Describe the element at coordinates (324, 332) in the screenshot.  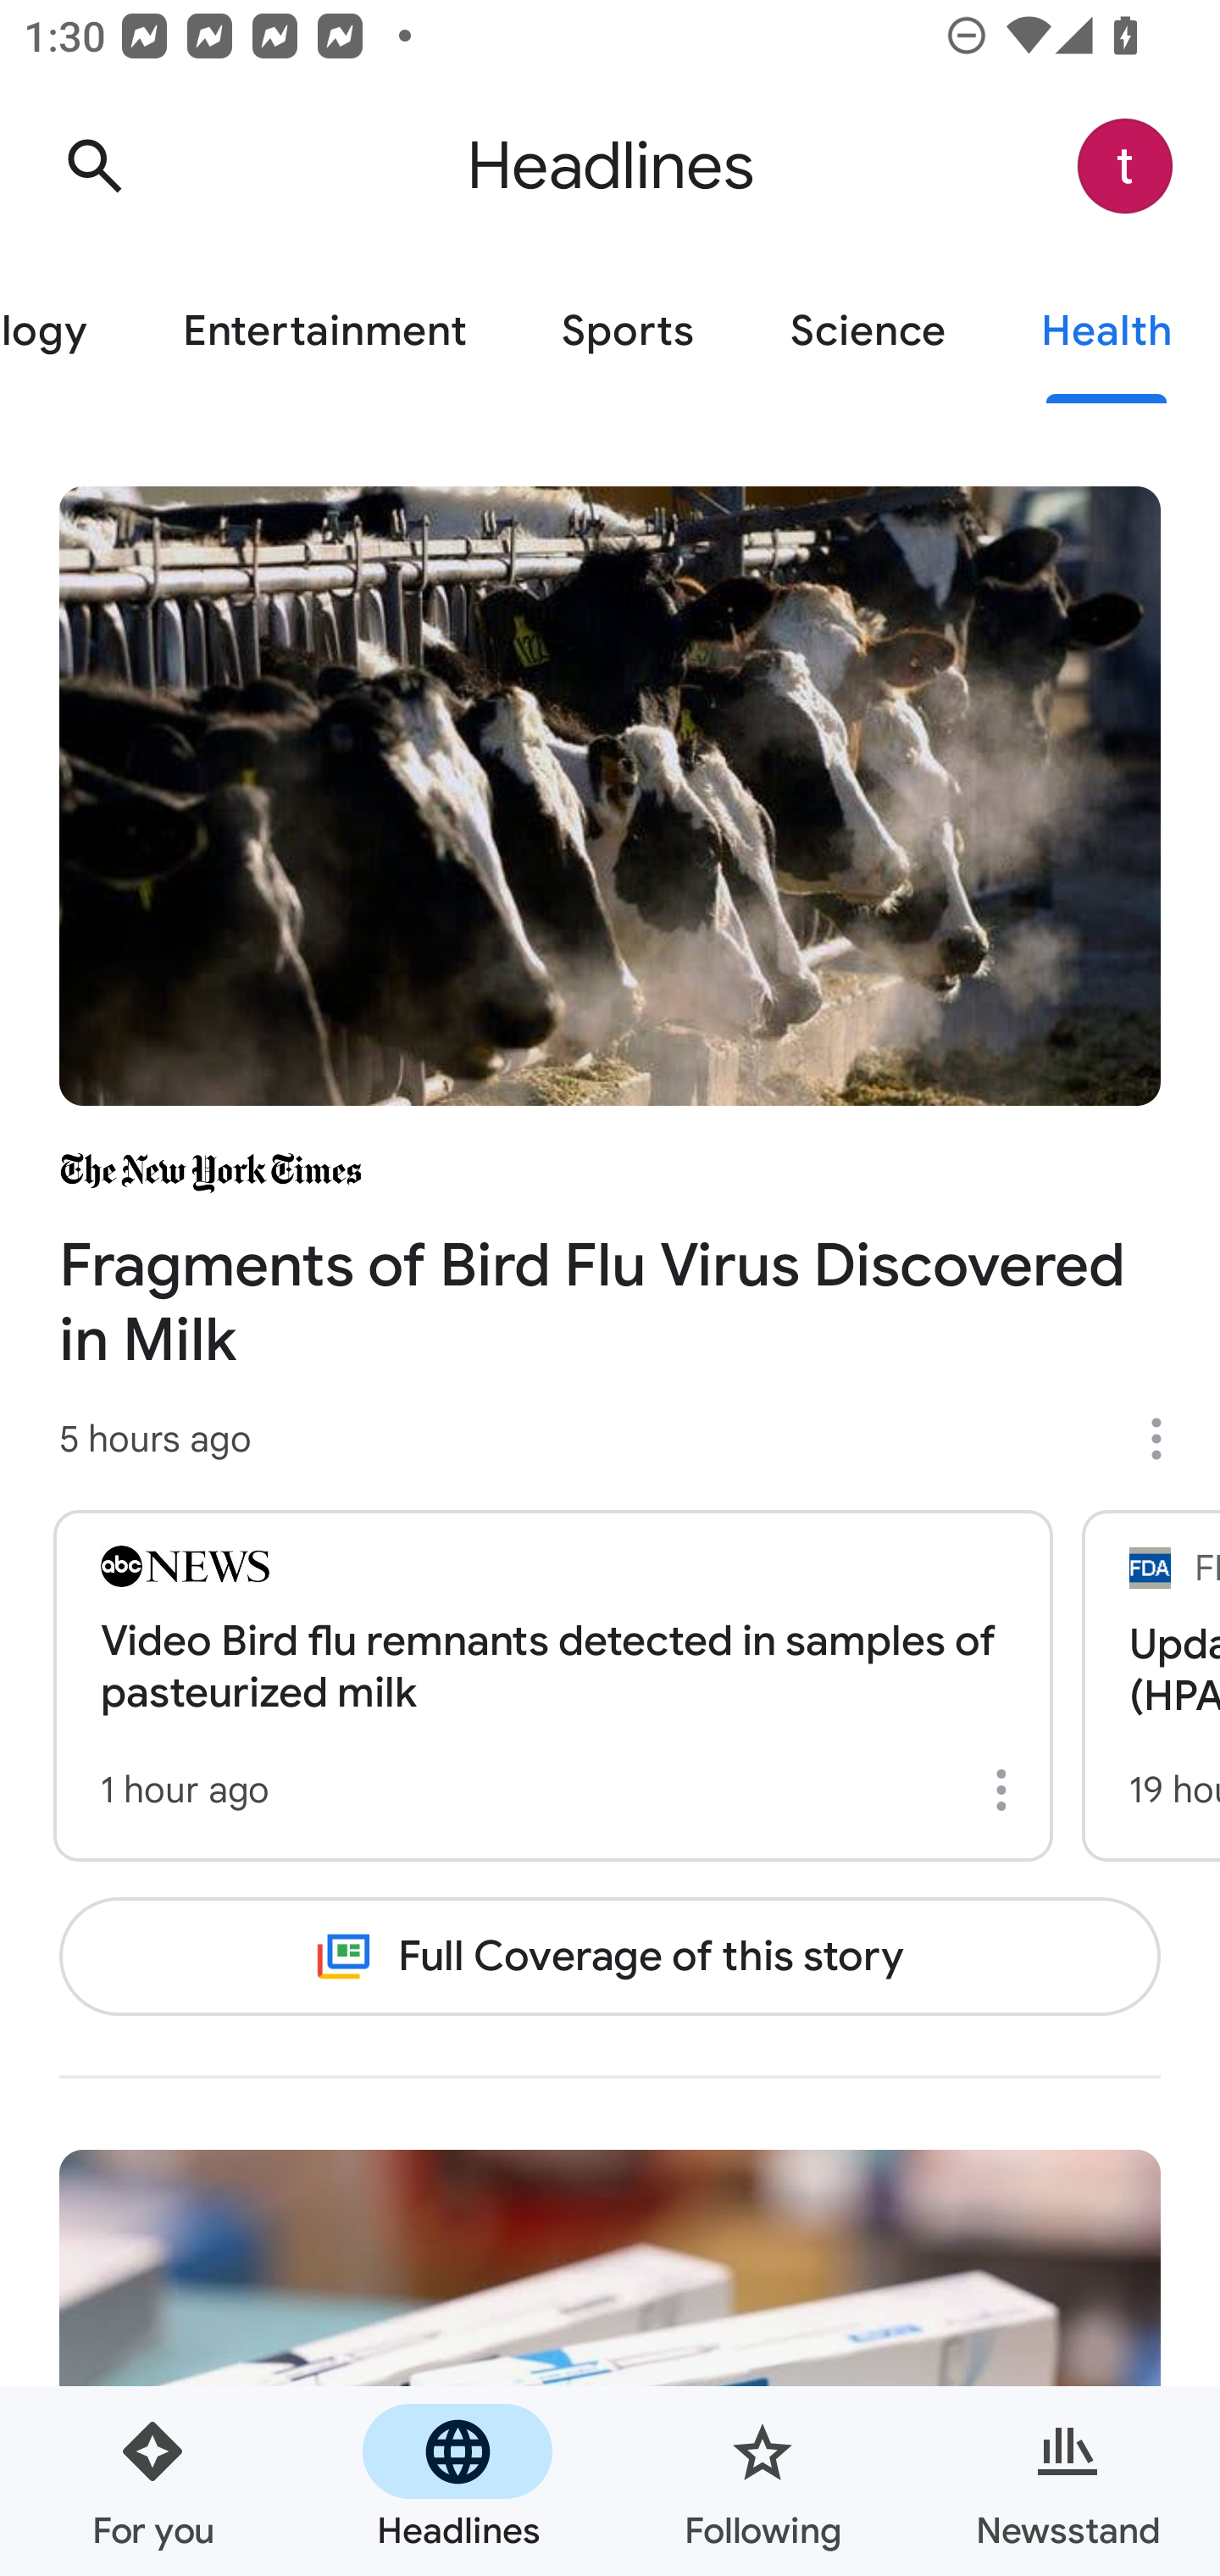
I see `Entertainment` at that location.